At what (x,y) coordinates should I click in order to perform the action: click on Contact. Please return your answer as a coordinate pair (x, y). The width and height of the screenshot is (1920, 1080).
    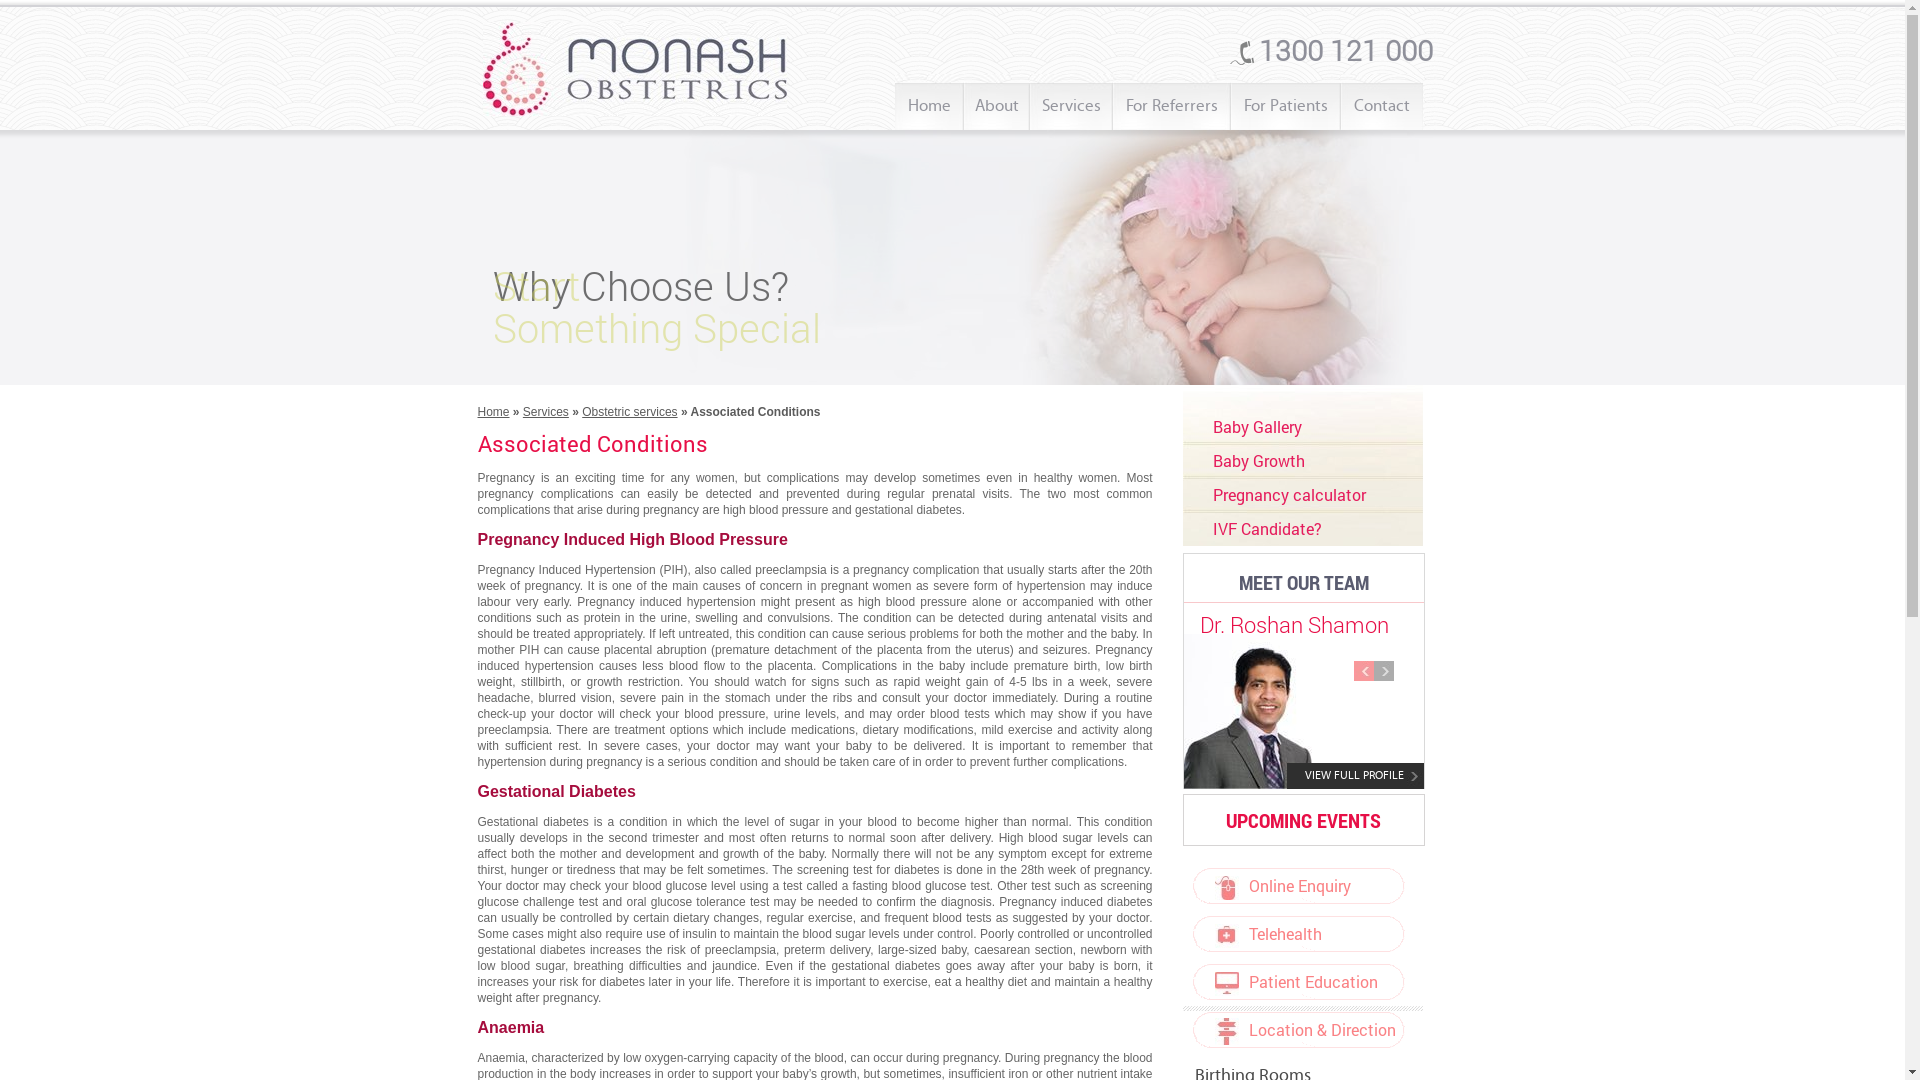
    Looking at the image, I should click on (1382, 102).